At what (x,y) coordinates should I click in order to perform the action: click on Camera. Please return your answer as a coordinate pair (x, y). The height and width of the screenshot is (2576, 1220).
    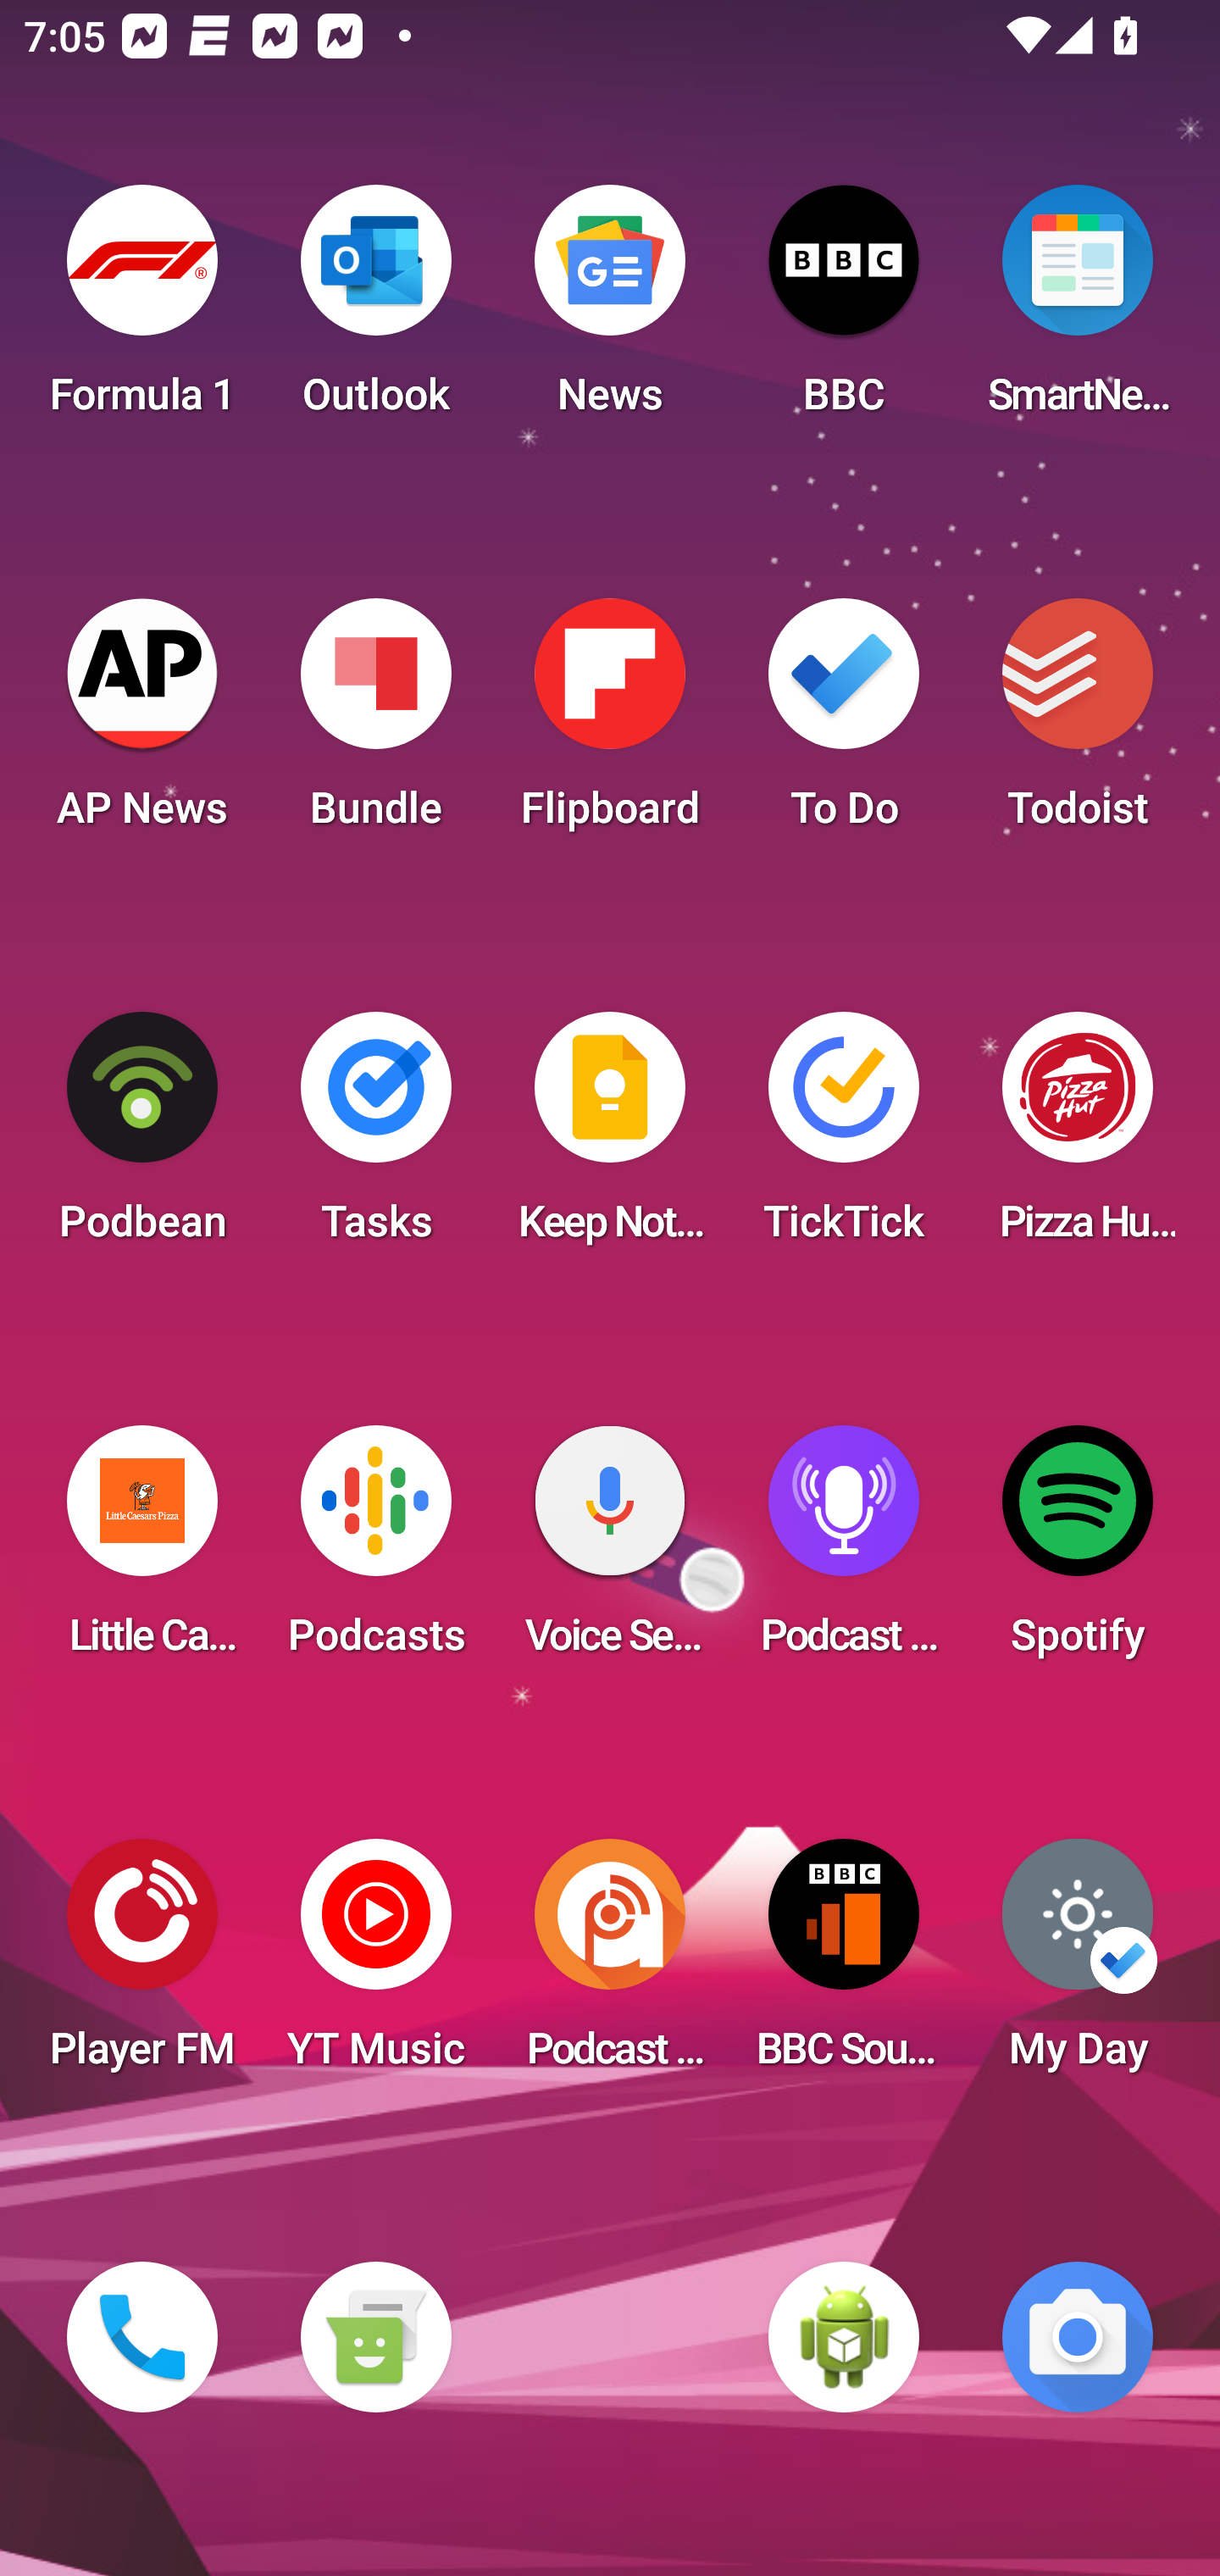
    Looking at the image, I should click on (1078, 2337).